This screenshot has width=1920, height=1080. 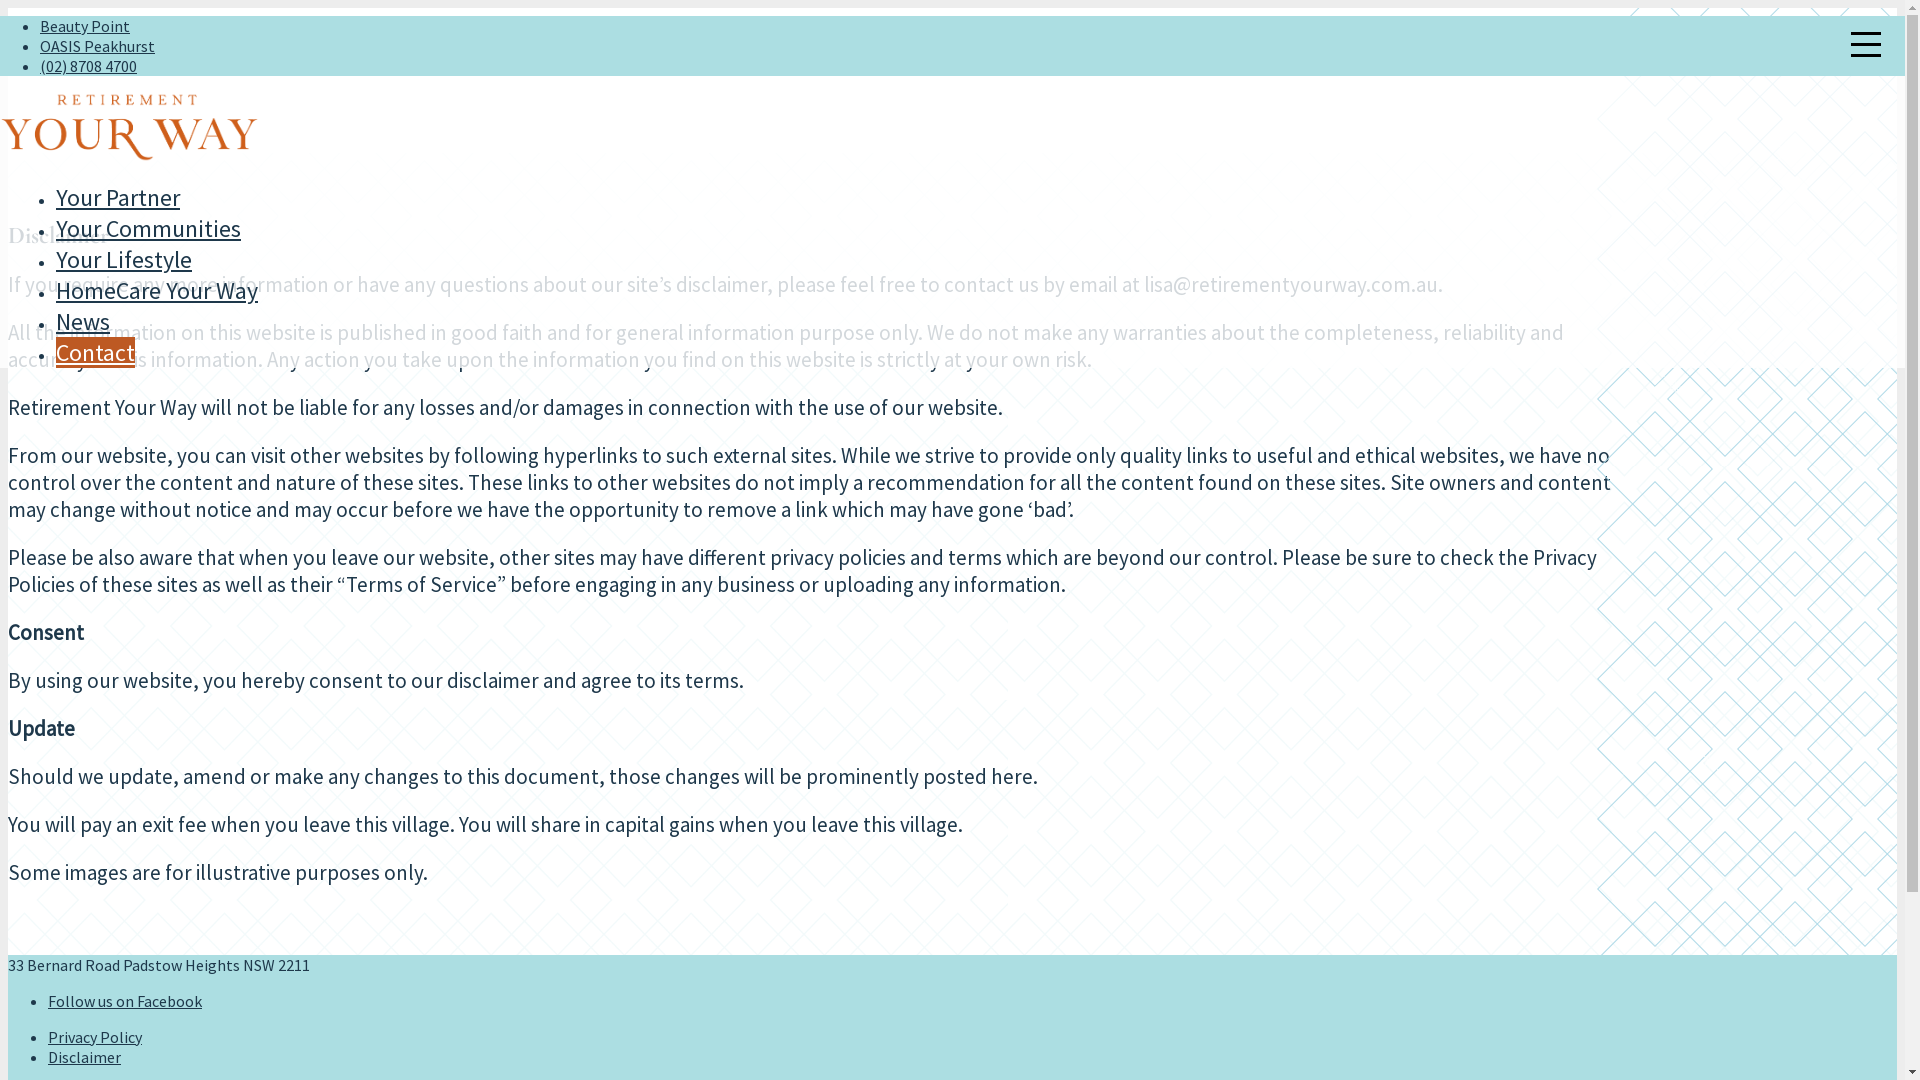 I want to click on Follow us on Facebook, so click(x=125, y=1001).